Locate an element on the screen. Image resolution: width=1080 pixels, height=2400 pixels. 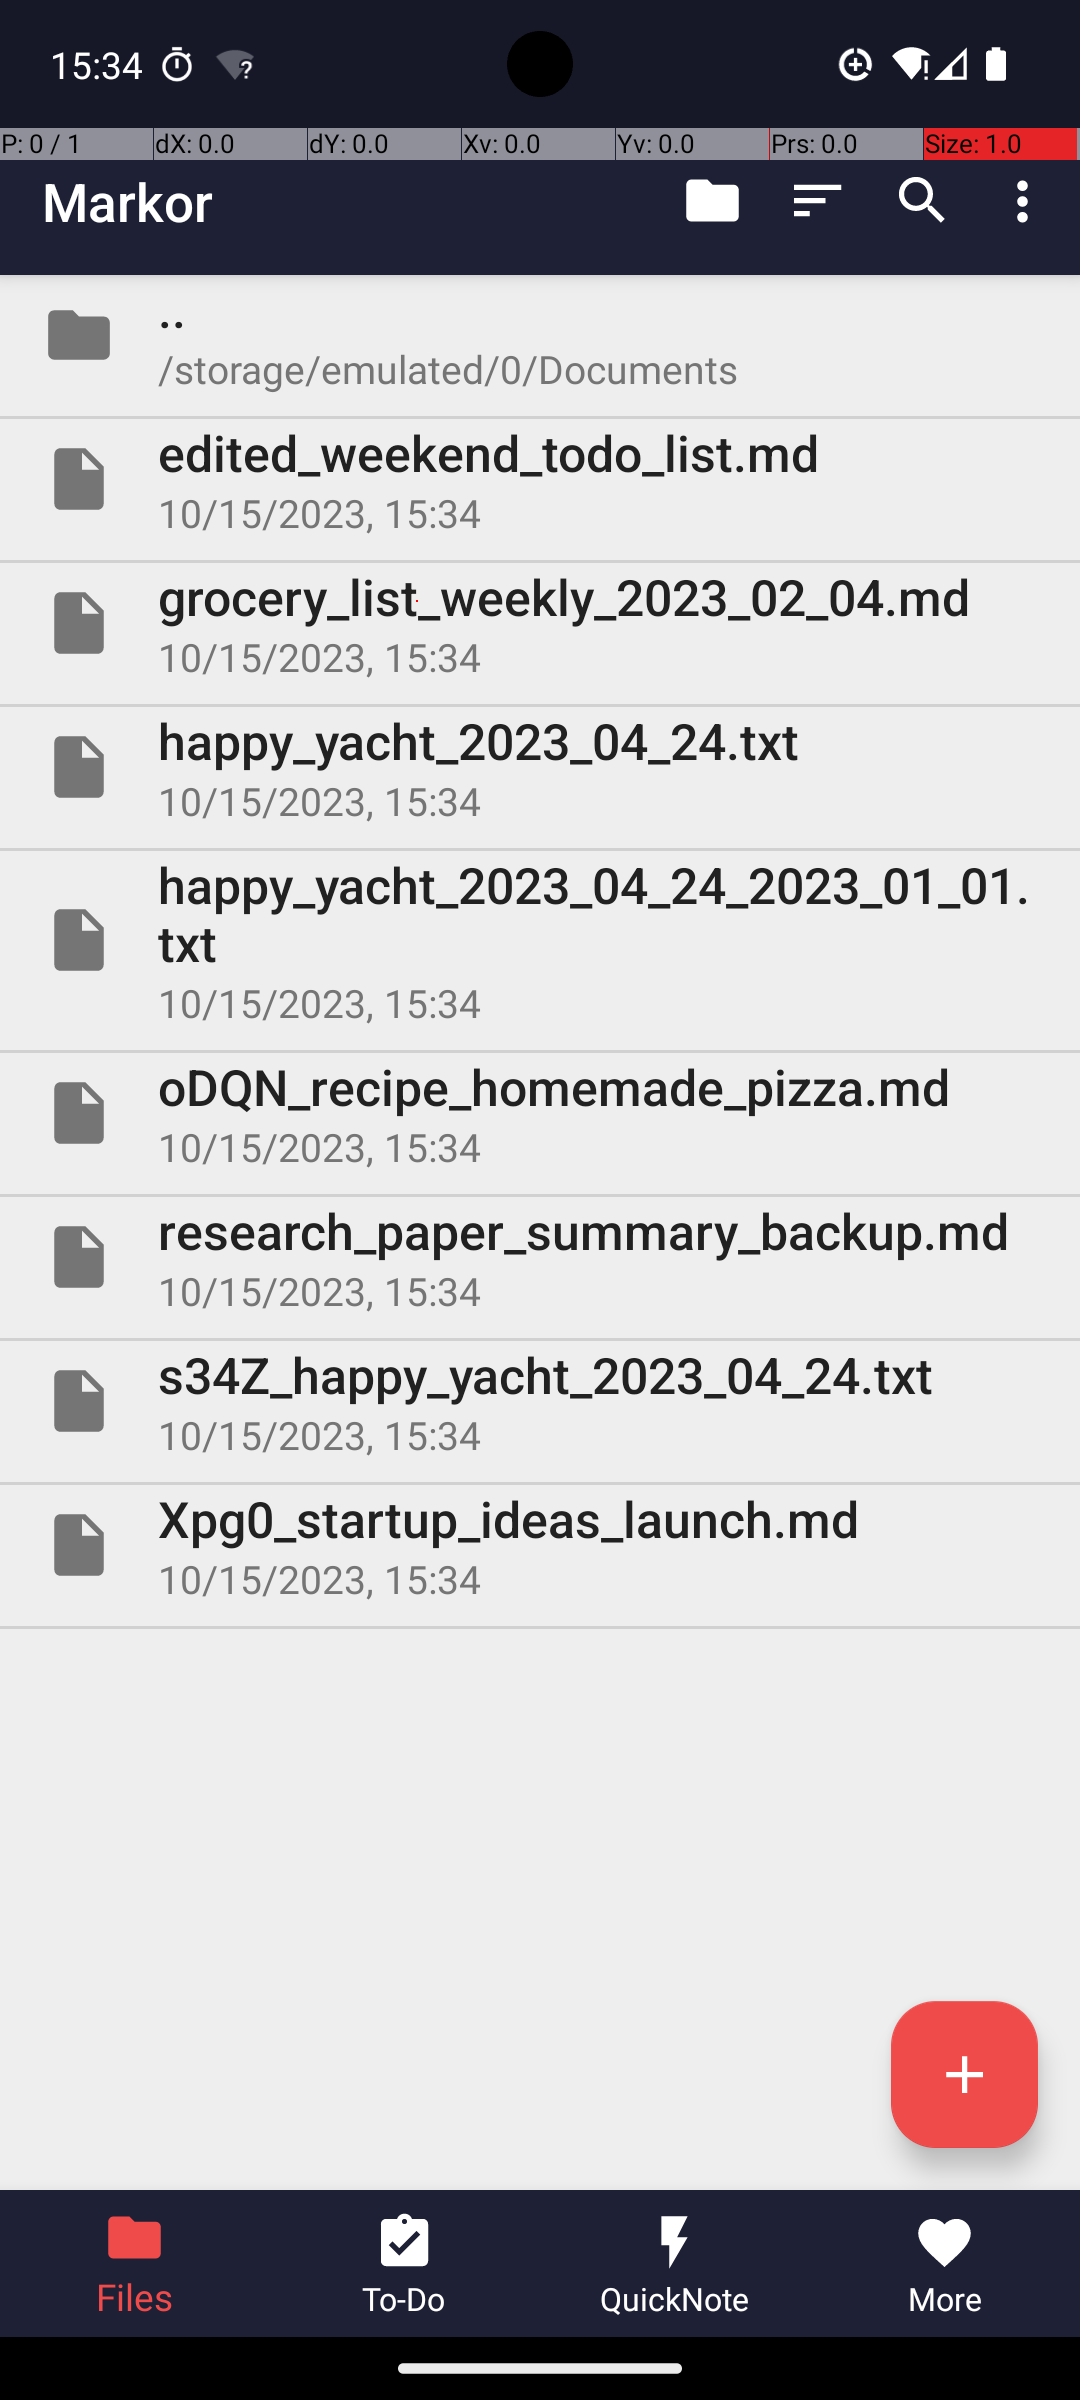
File edited_weekend_todo_list.md  is located at coordinates (540, 479).